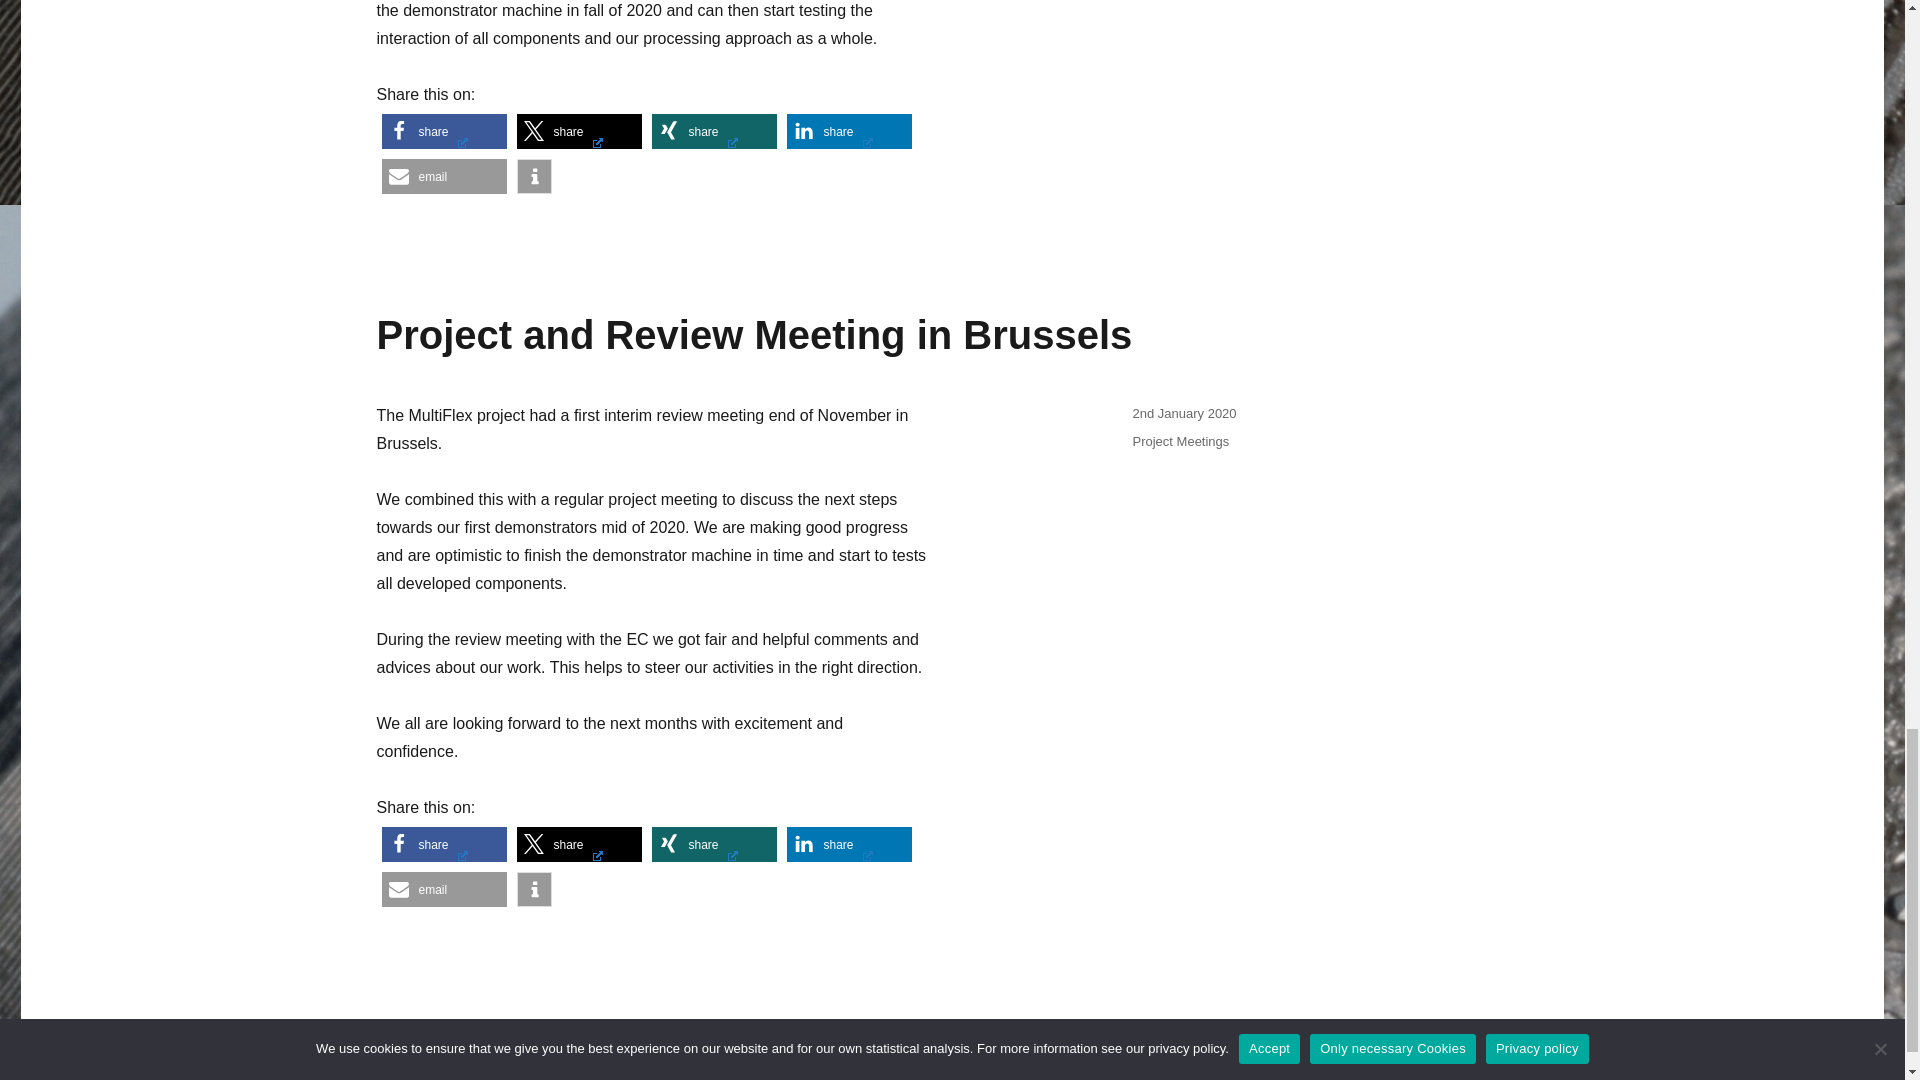 The width and height of the screenshot is (1920, 1080). Describe the element at coordinates (578, 844) in the screenshot. I see `Share on X` at that location.